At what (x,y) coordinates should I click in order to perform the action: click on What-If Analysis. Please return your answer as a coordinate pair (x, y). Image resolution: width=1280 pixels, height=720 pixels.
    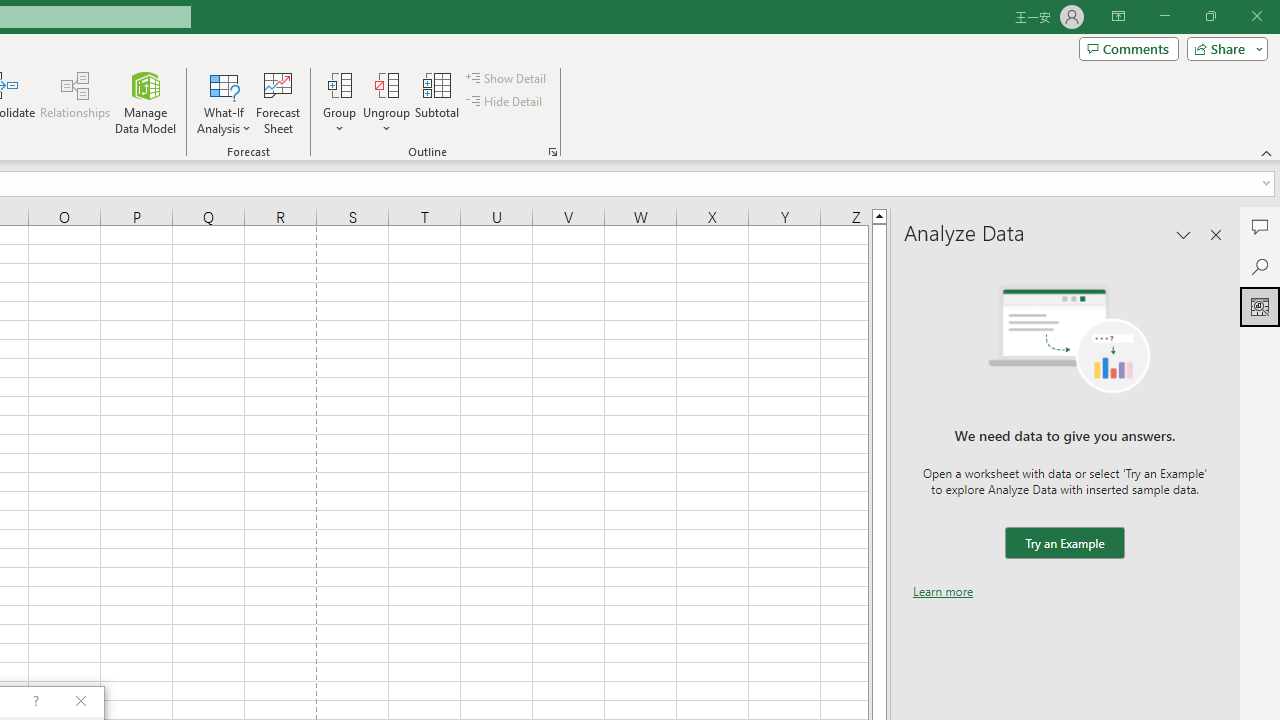
    Looking at the image, I should click on (224, 102).